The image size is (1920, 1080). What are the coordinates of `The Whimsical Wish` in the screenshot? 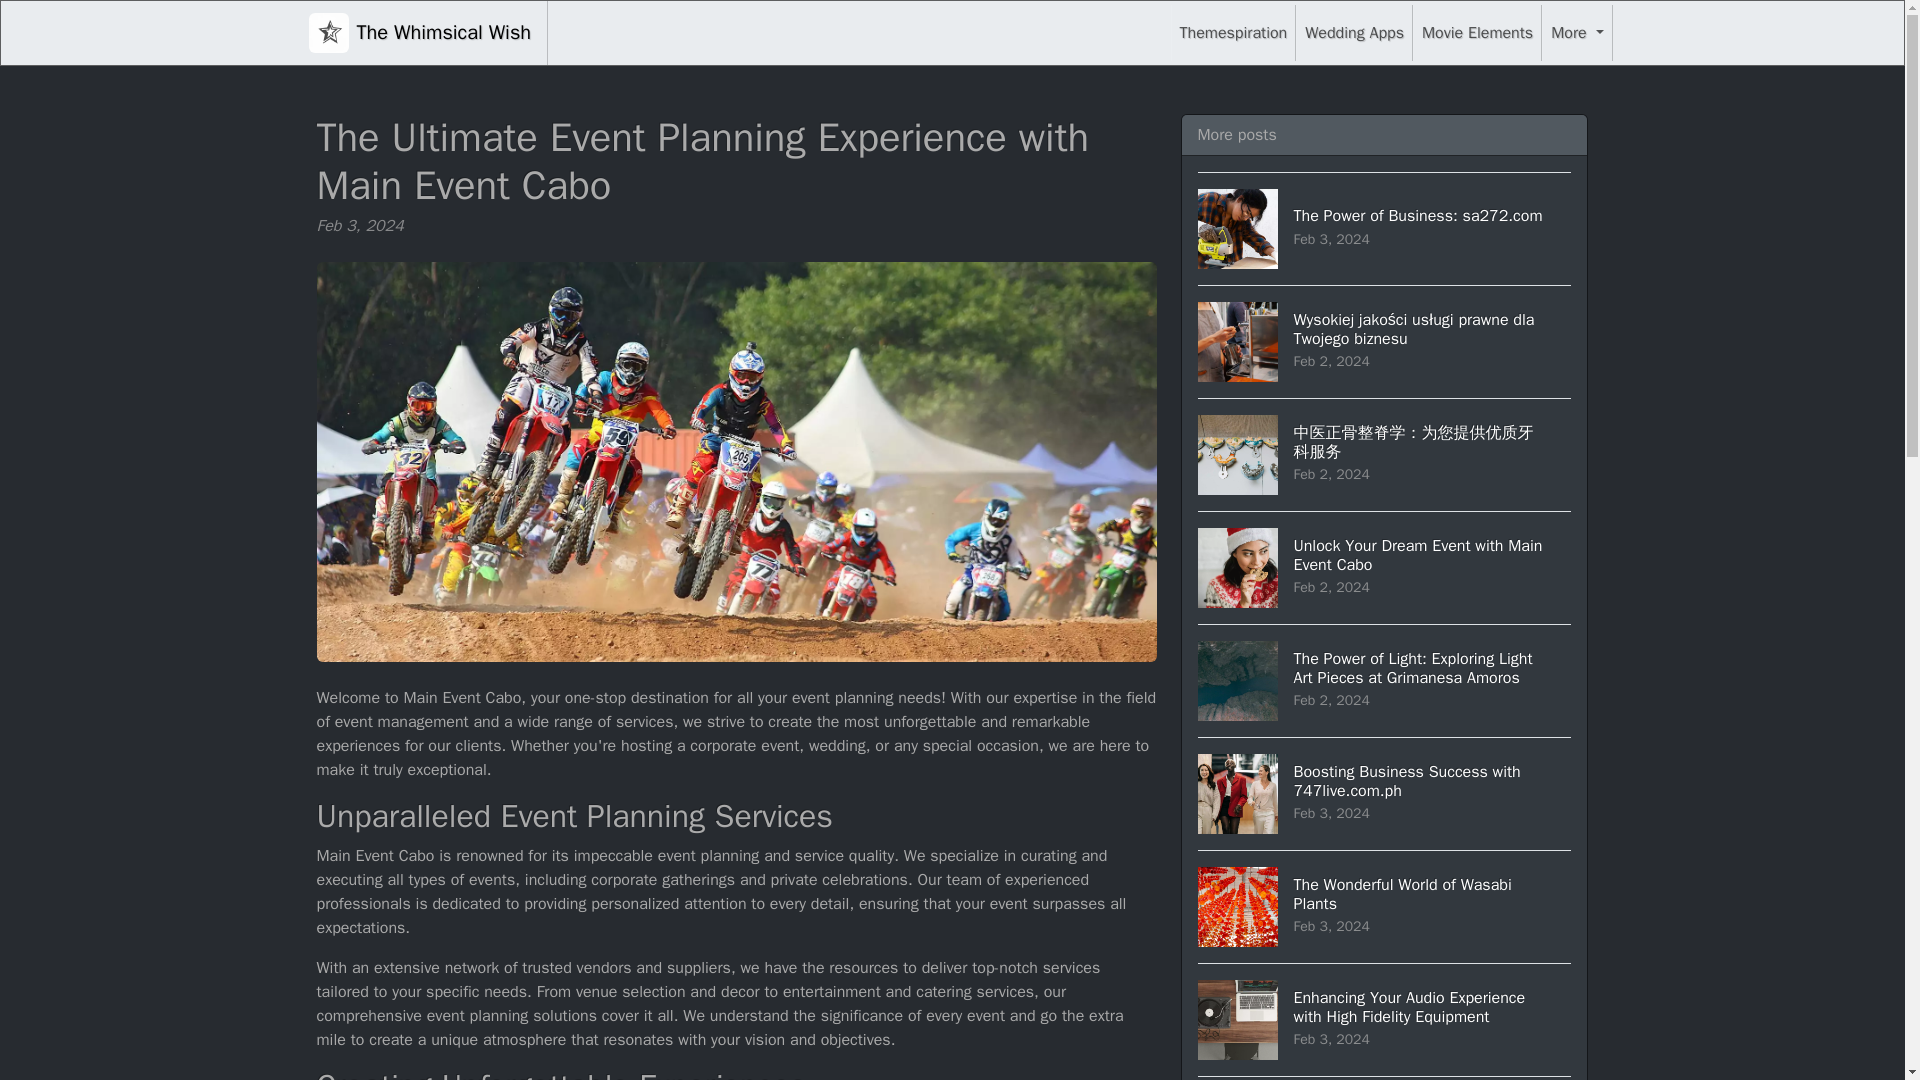 It's located at (1354, 32).